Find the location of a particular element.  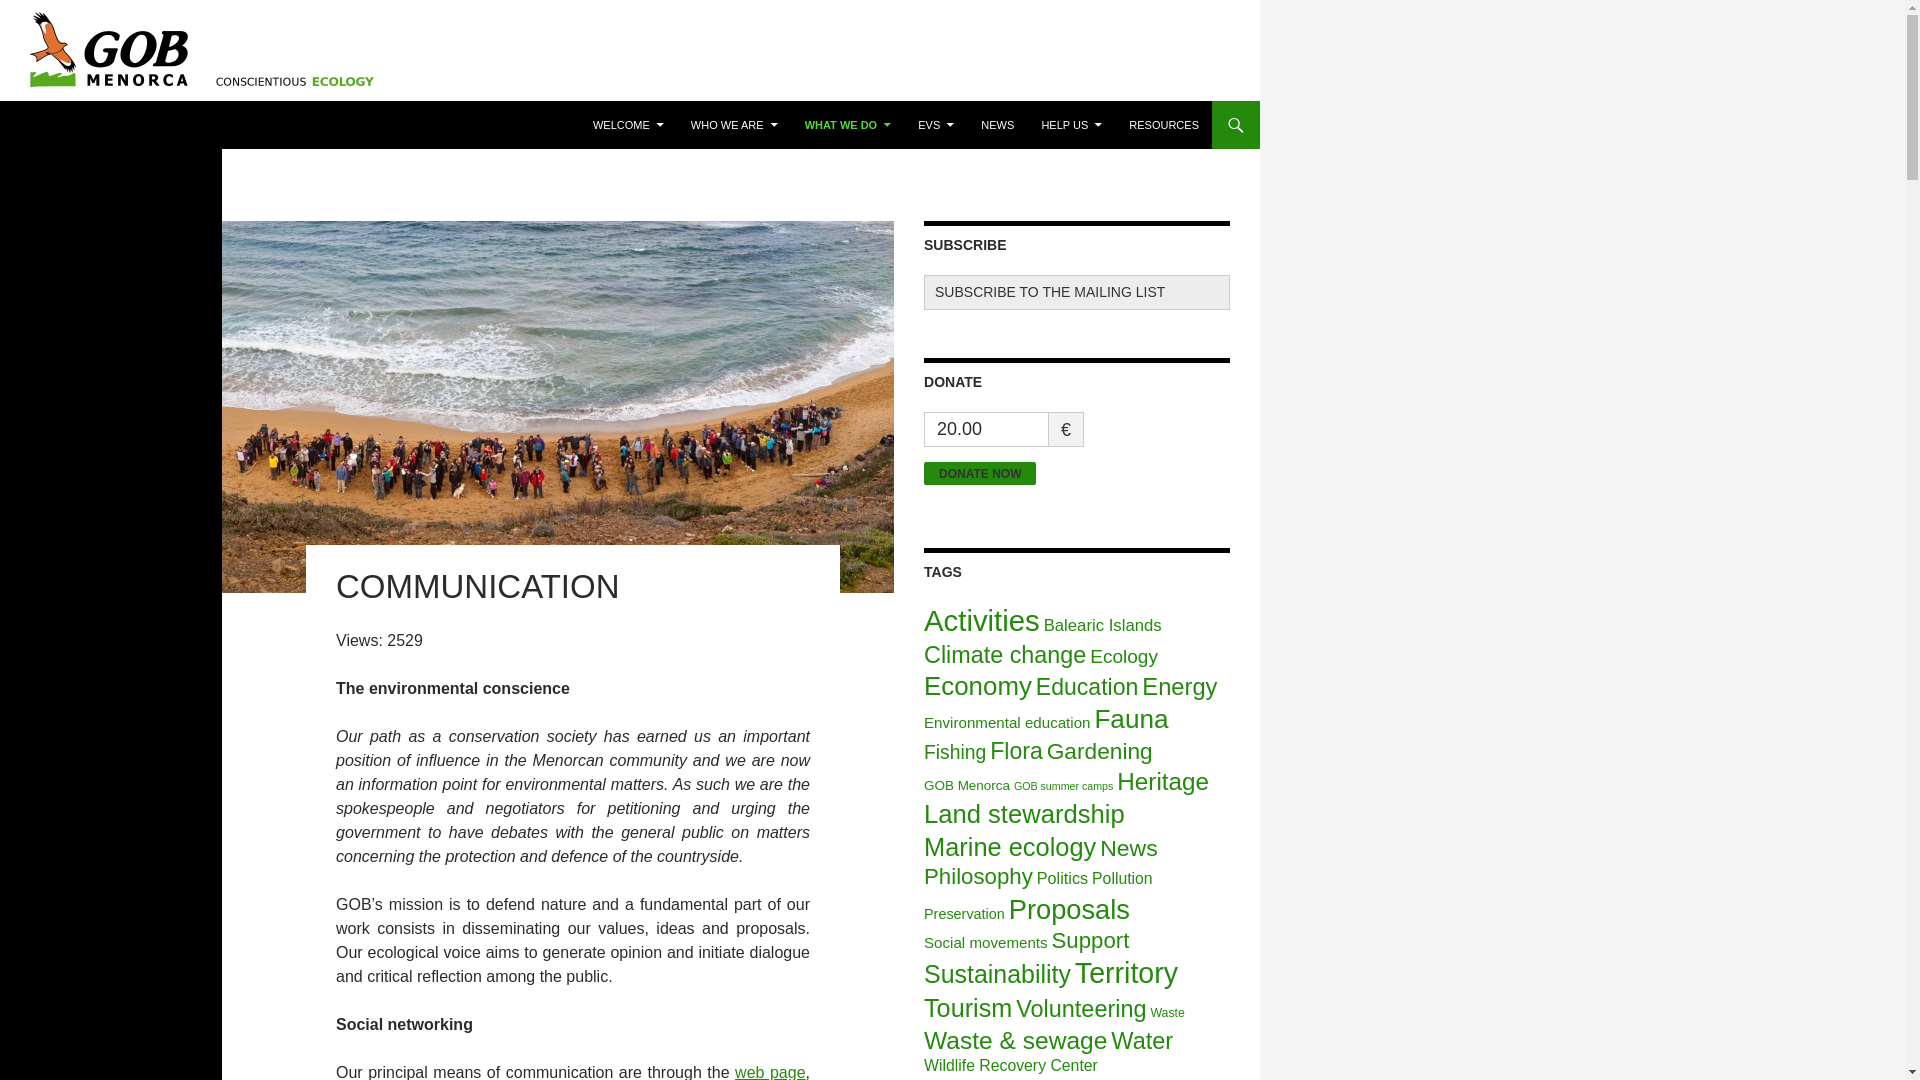

web page is located at coordinates (770, 1072).